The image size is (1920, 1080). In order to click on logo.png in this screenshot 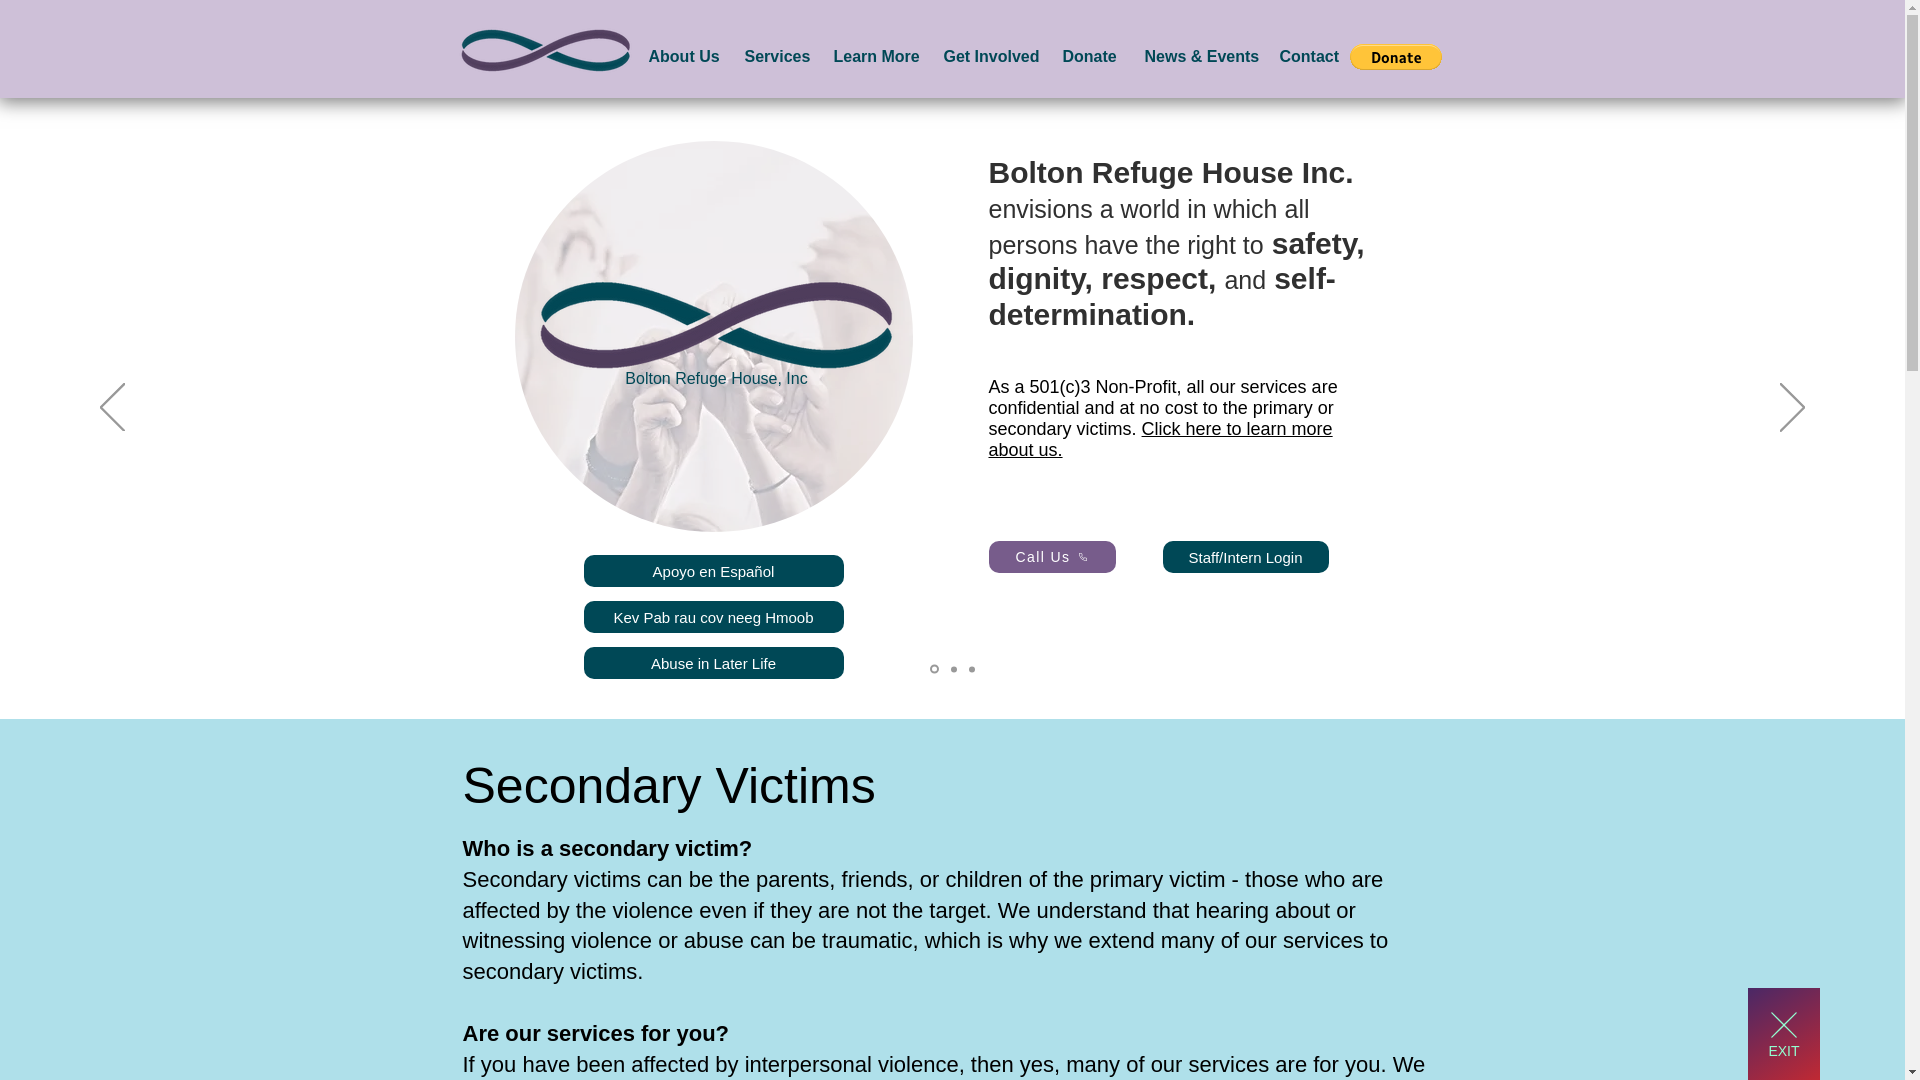, I will do `click(543, 49)`.